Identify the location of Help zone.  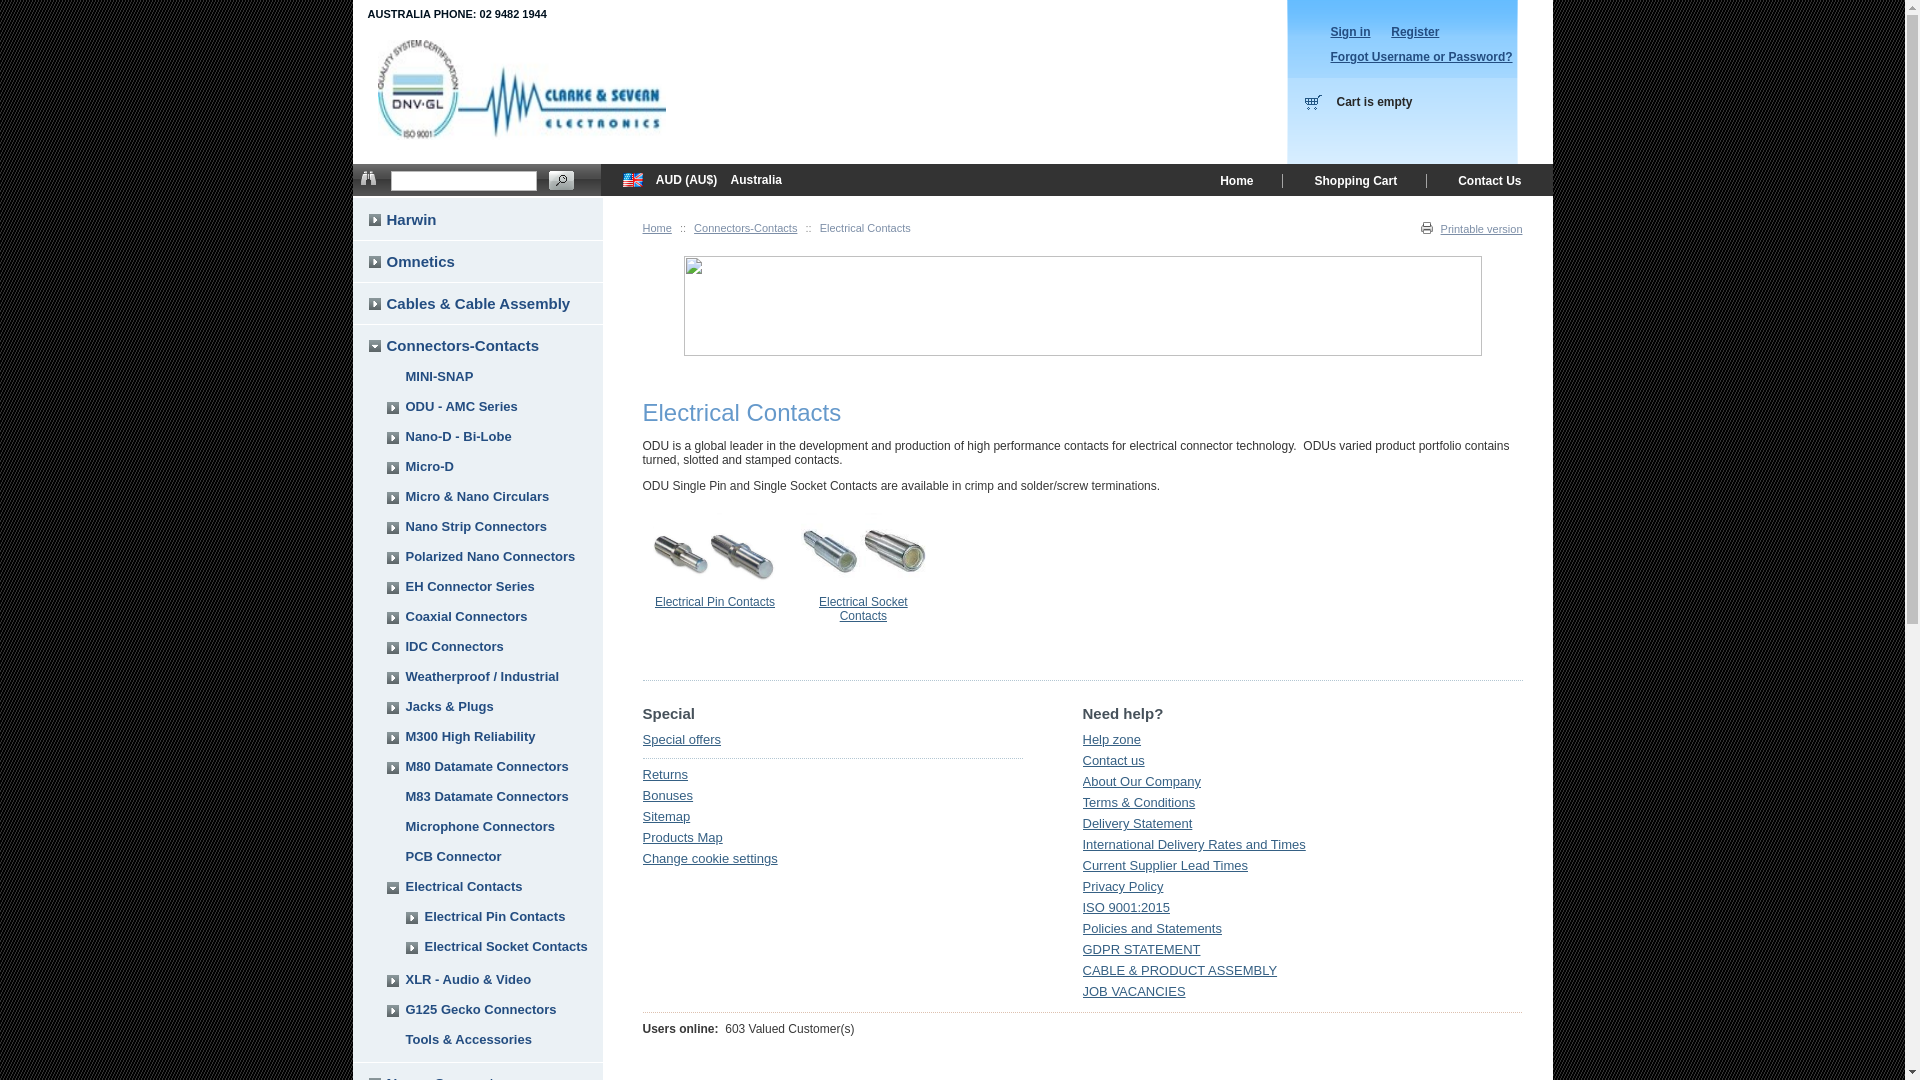
(1112, 740).